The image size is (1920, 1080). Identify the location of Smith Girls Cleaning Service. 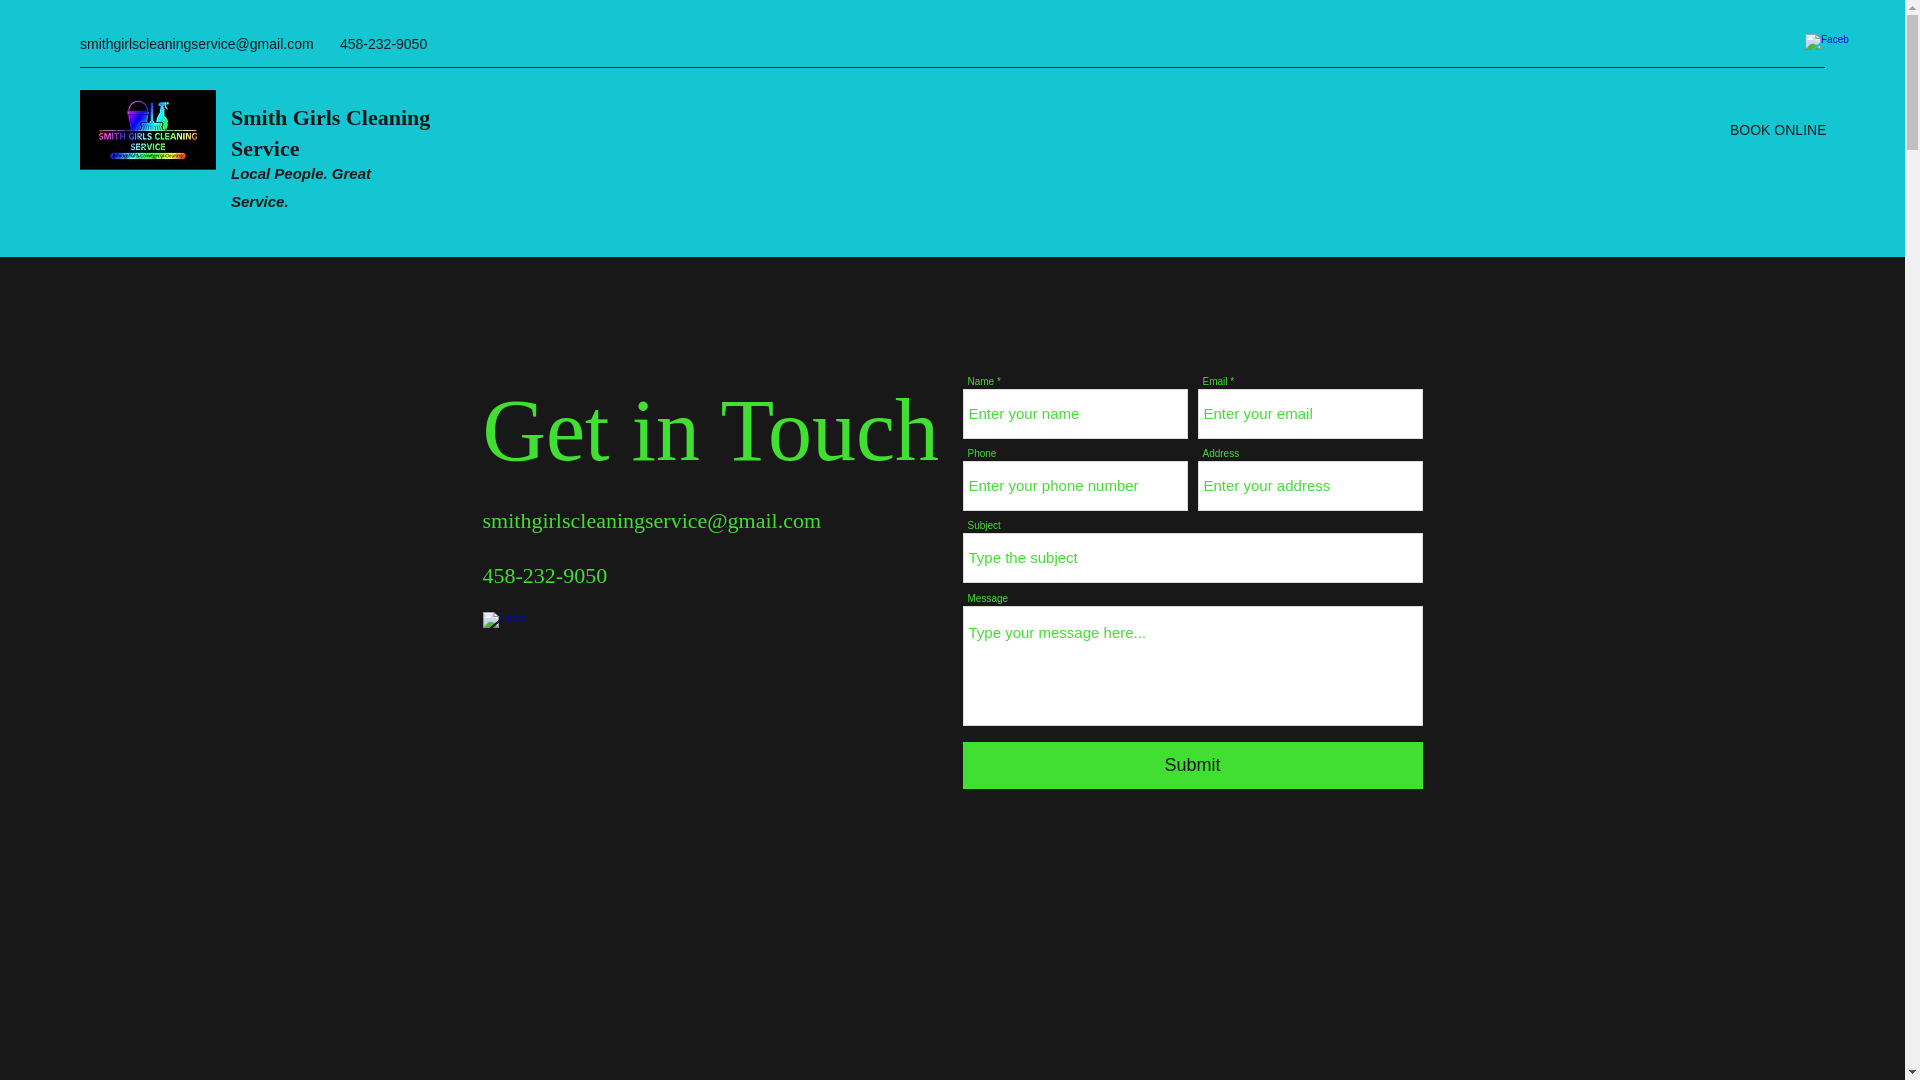
(330, 132).